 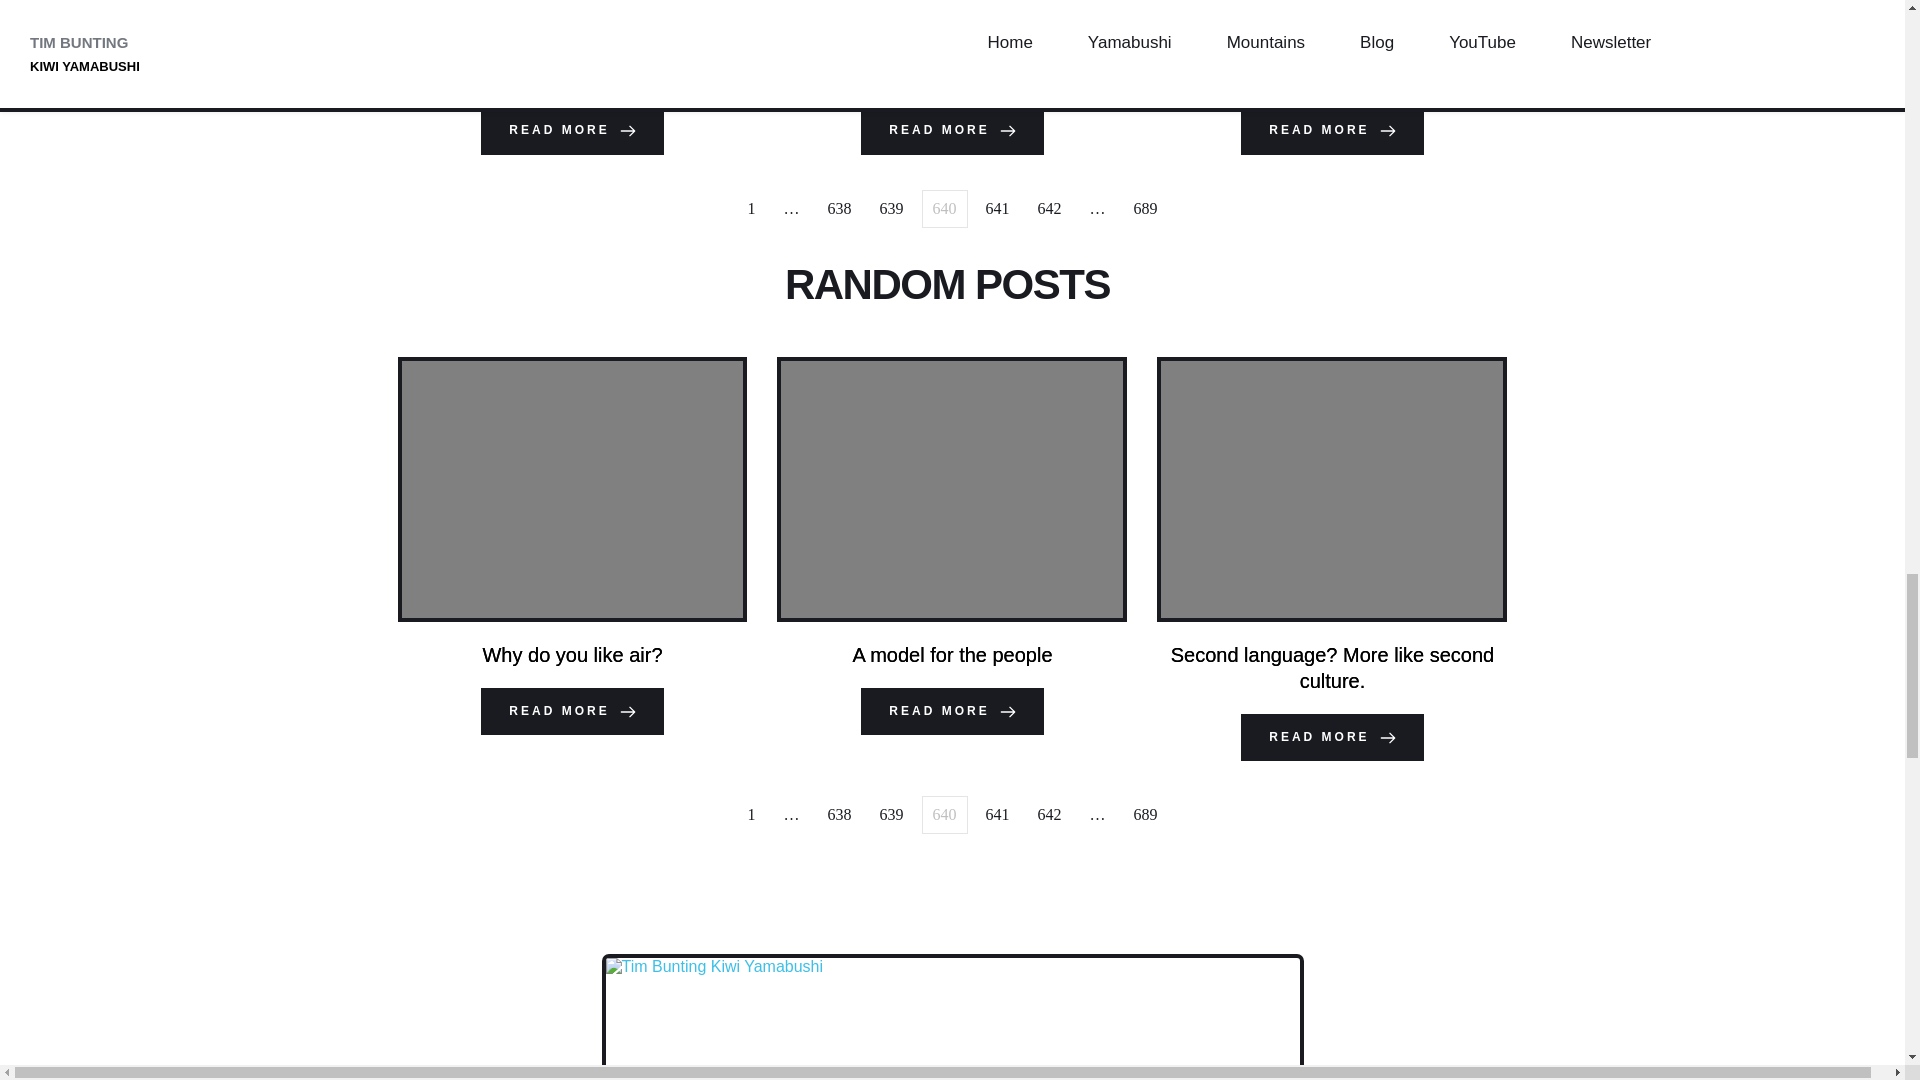 I want to click on READ MORE, so click(x=951, y=130).